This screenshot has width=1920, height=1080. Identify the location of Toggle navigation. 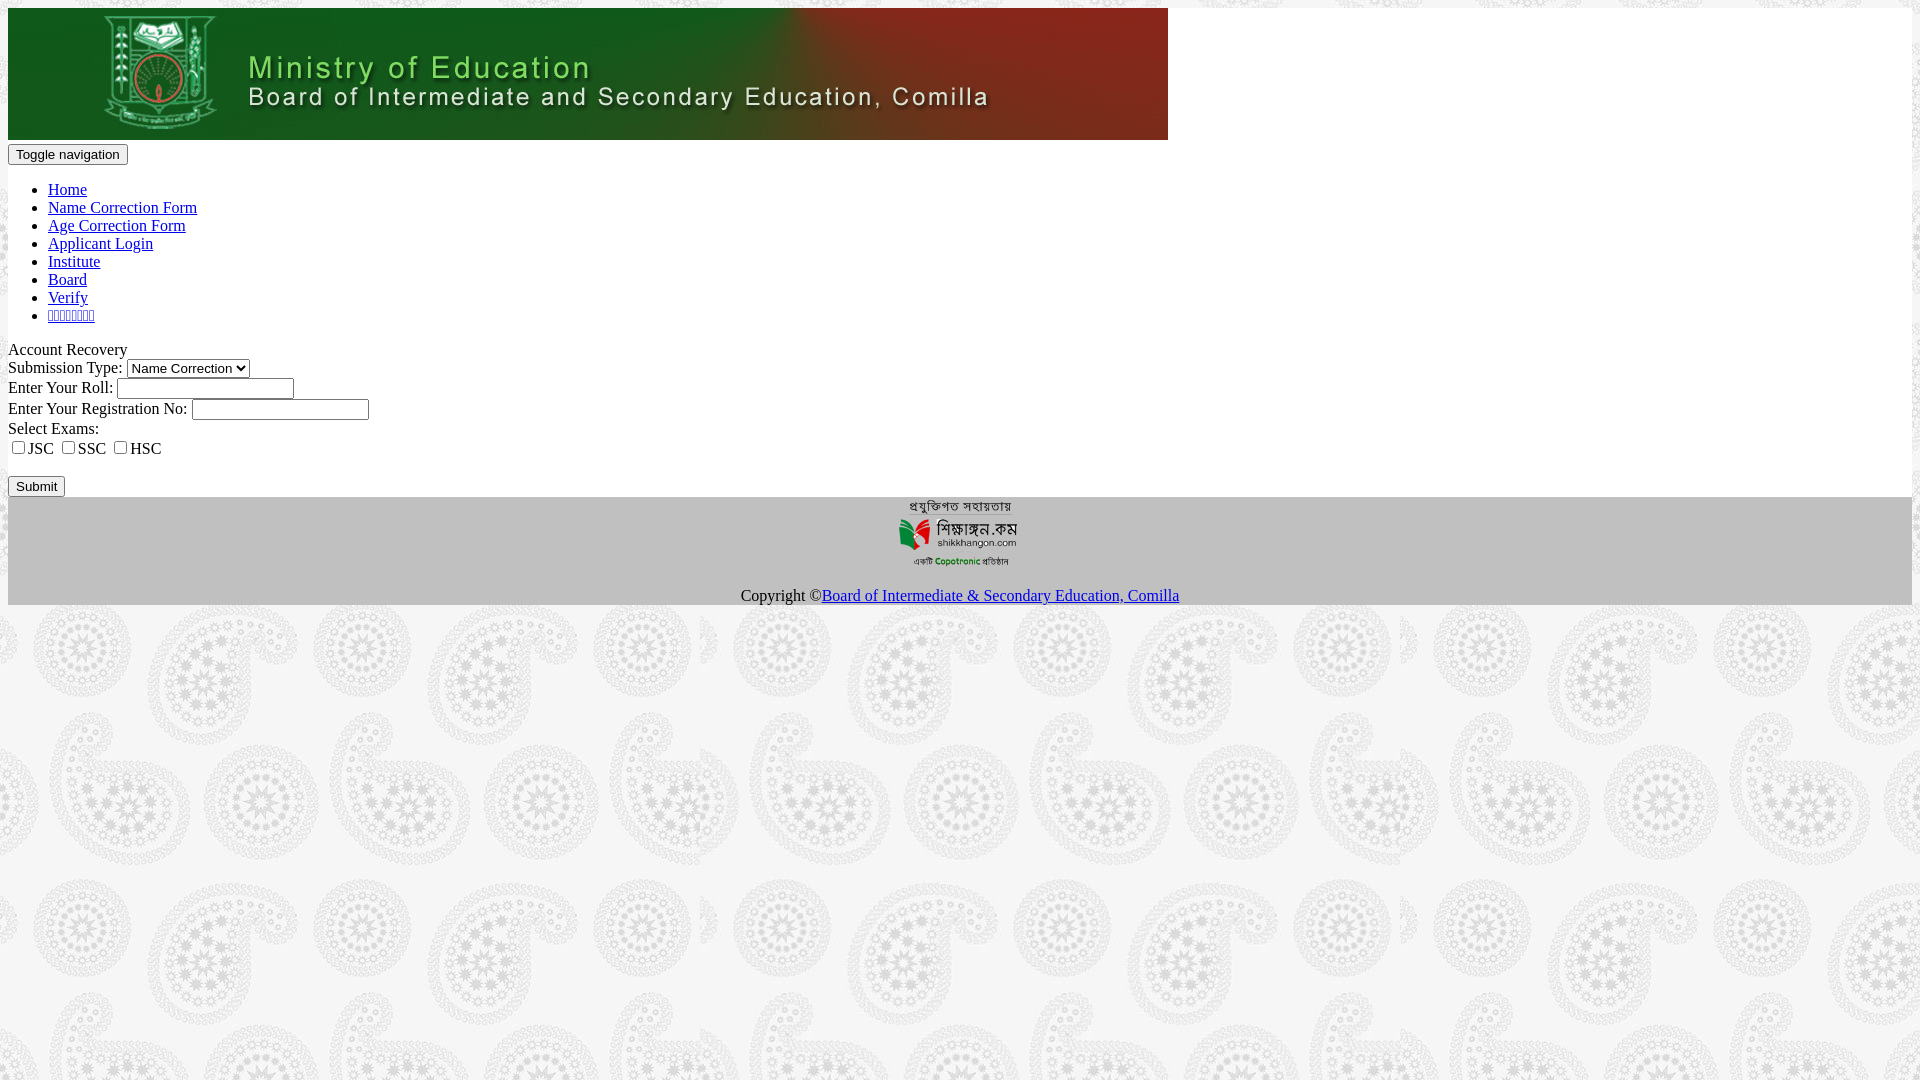
(68, 154).